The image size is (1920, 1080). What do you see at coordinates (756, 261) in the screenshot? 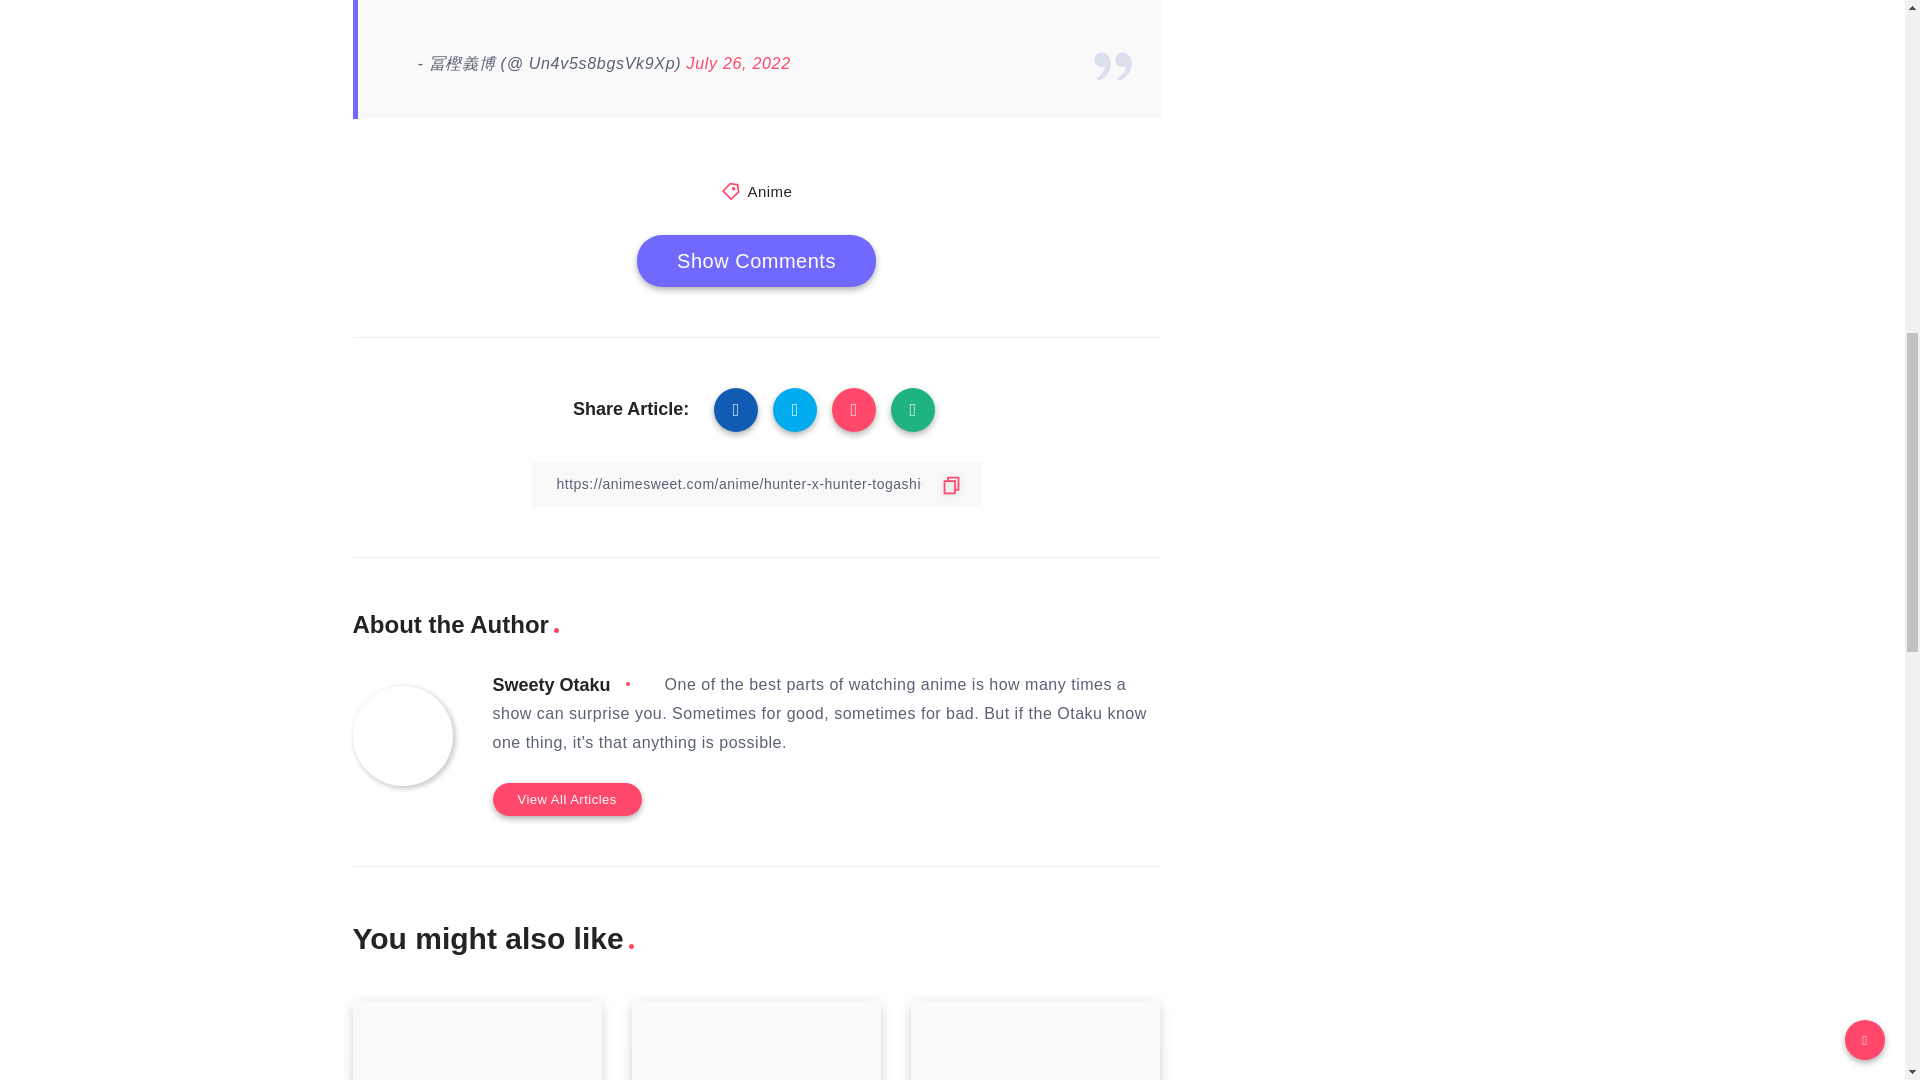
I see `Show Comments` at bounding box center [756, 261].